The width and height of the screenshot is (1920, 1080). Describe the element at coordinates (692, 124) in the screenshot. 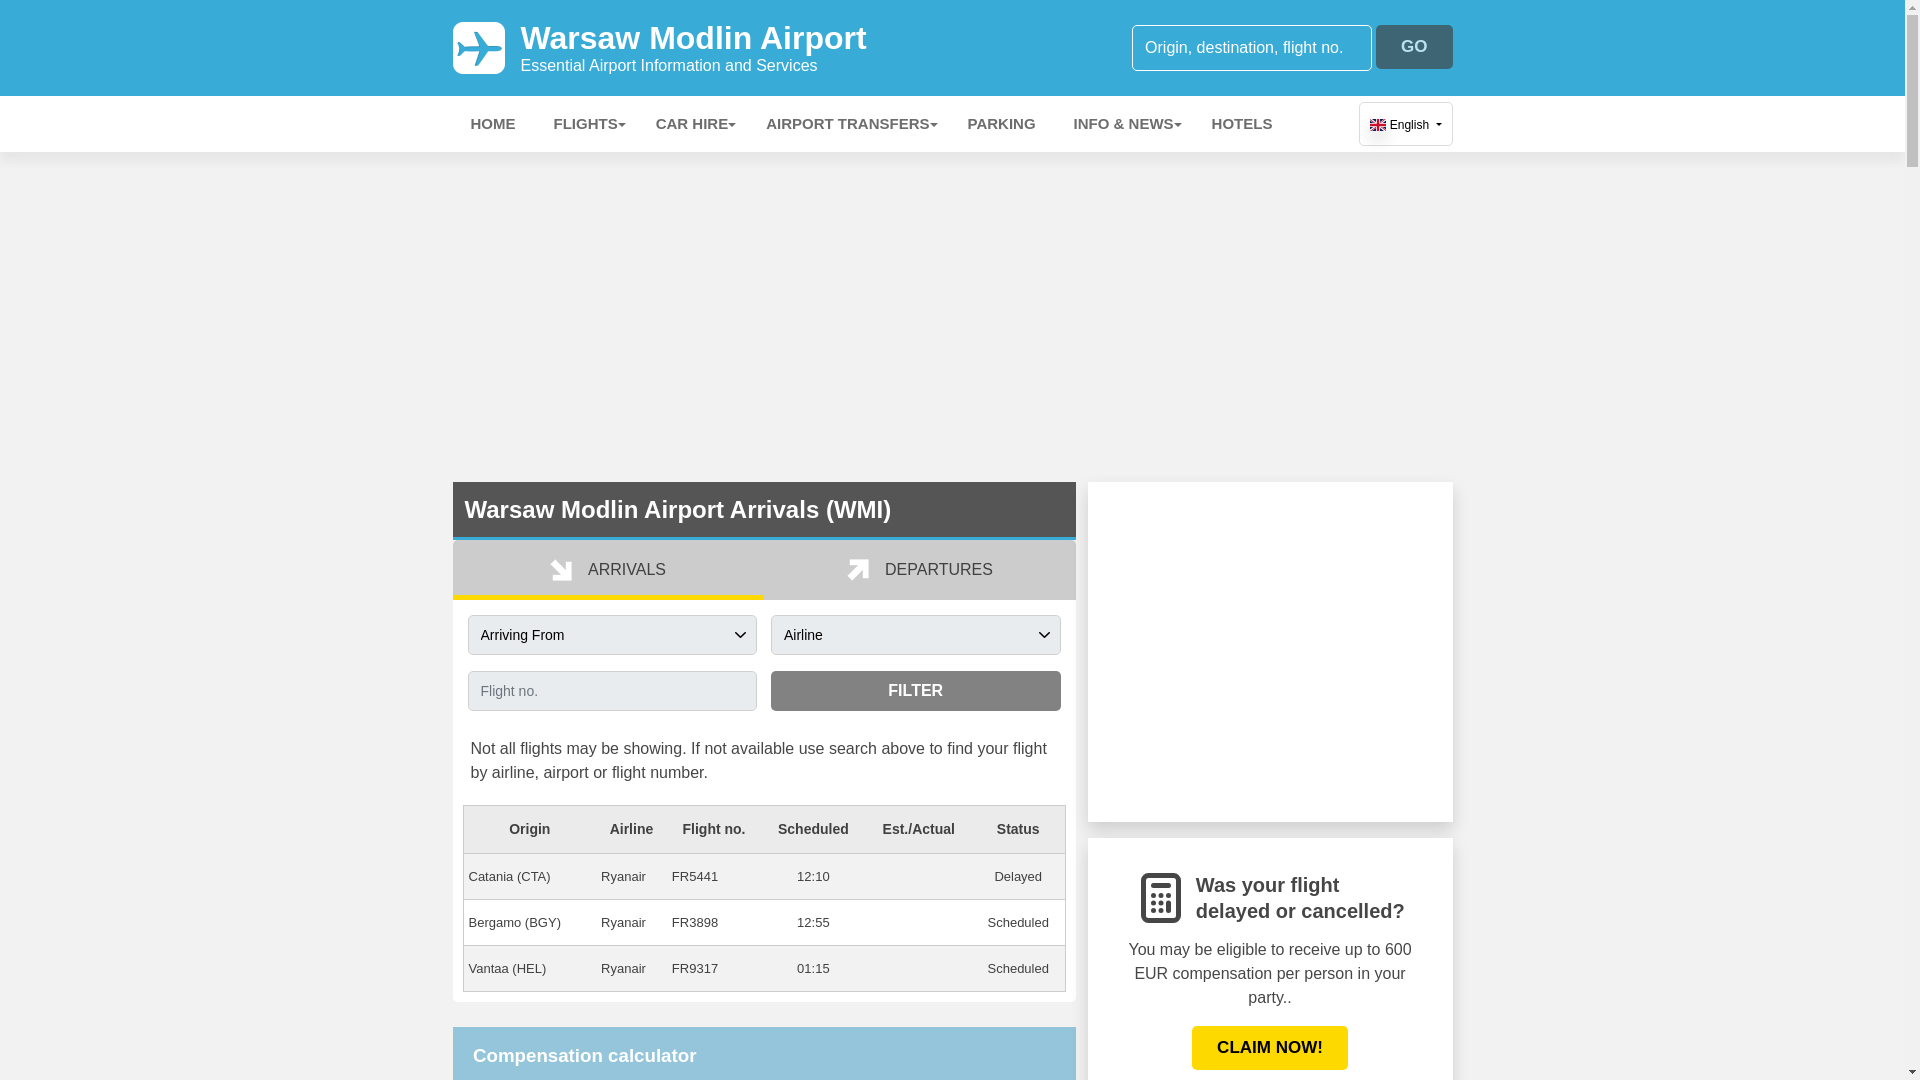

I see `CAR HIRE` at that location.